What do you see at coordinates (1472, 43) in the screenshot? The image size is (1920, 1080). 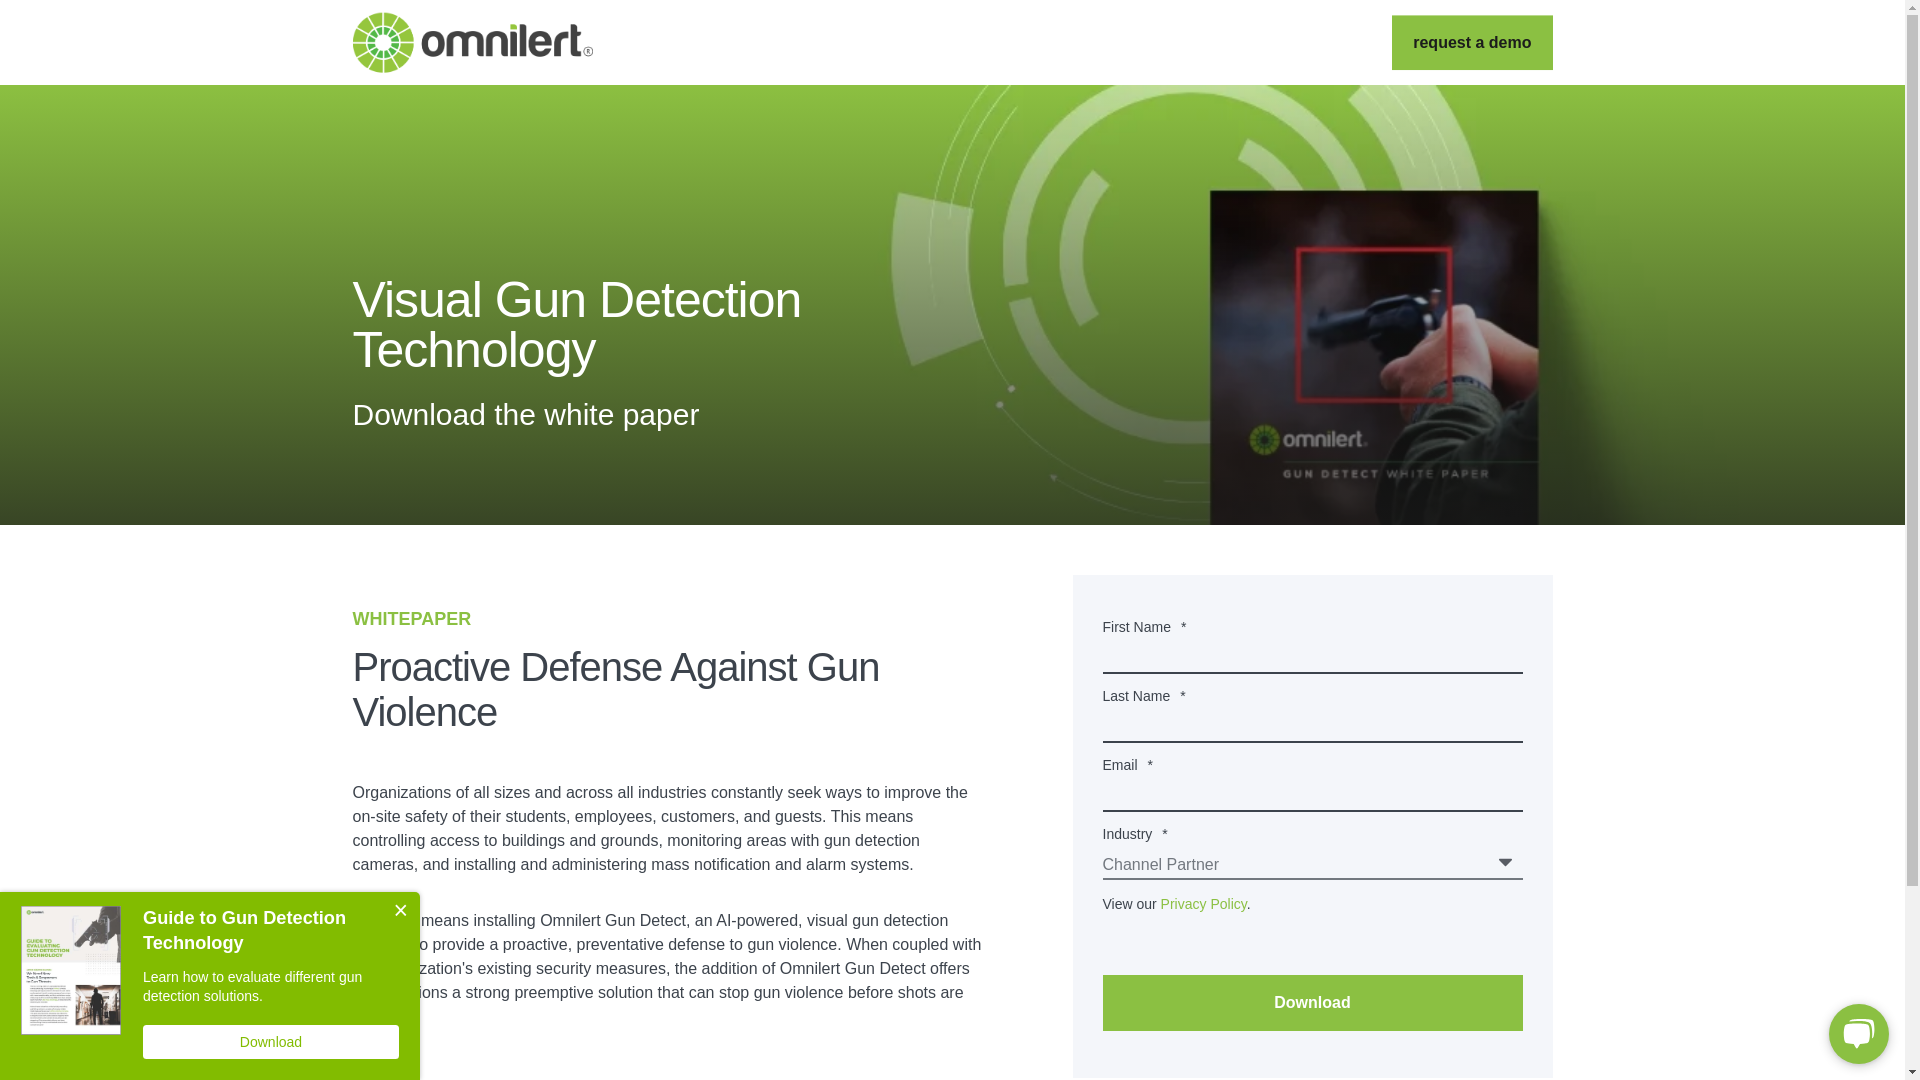 I see `request a demo` at bounding box center [1472, 43].